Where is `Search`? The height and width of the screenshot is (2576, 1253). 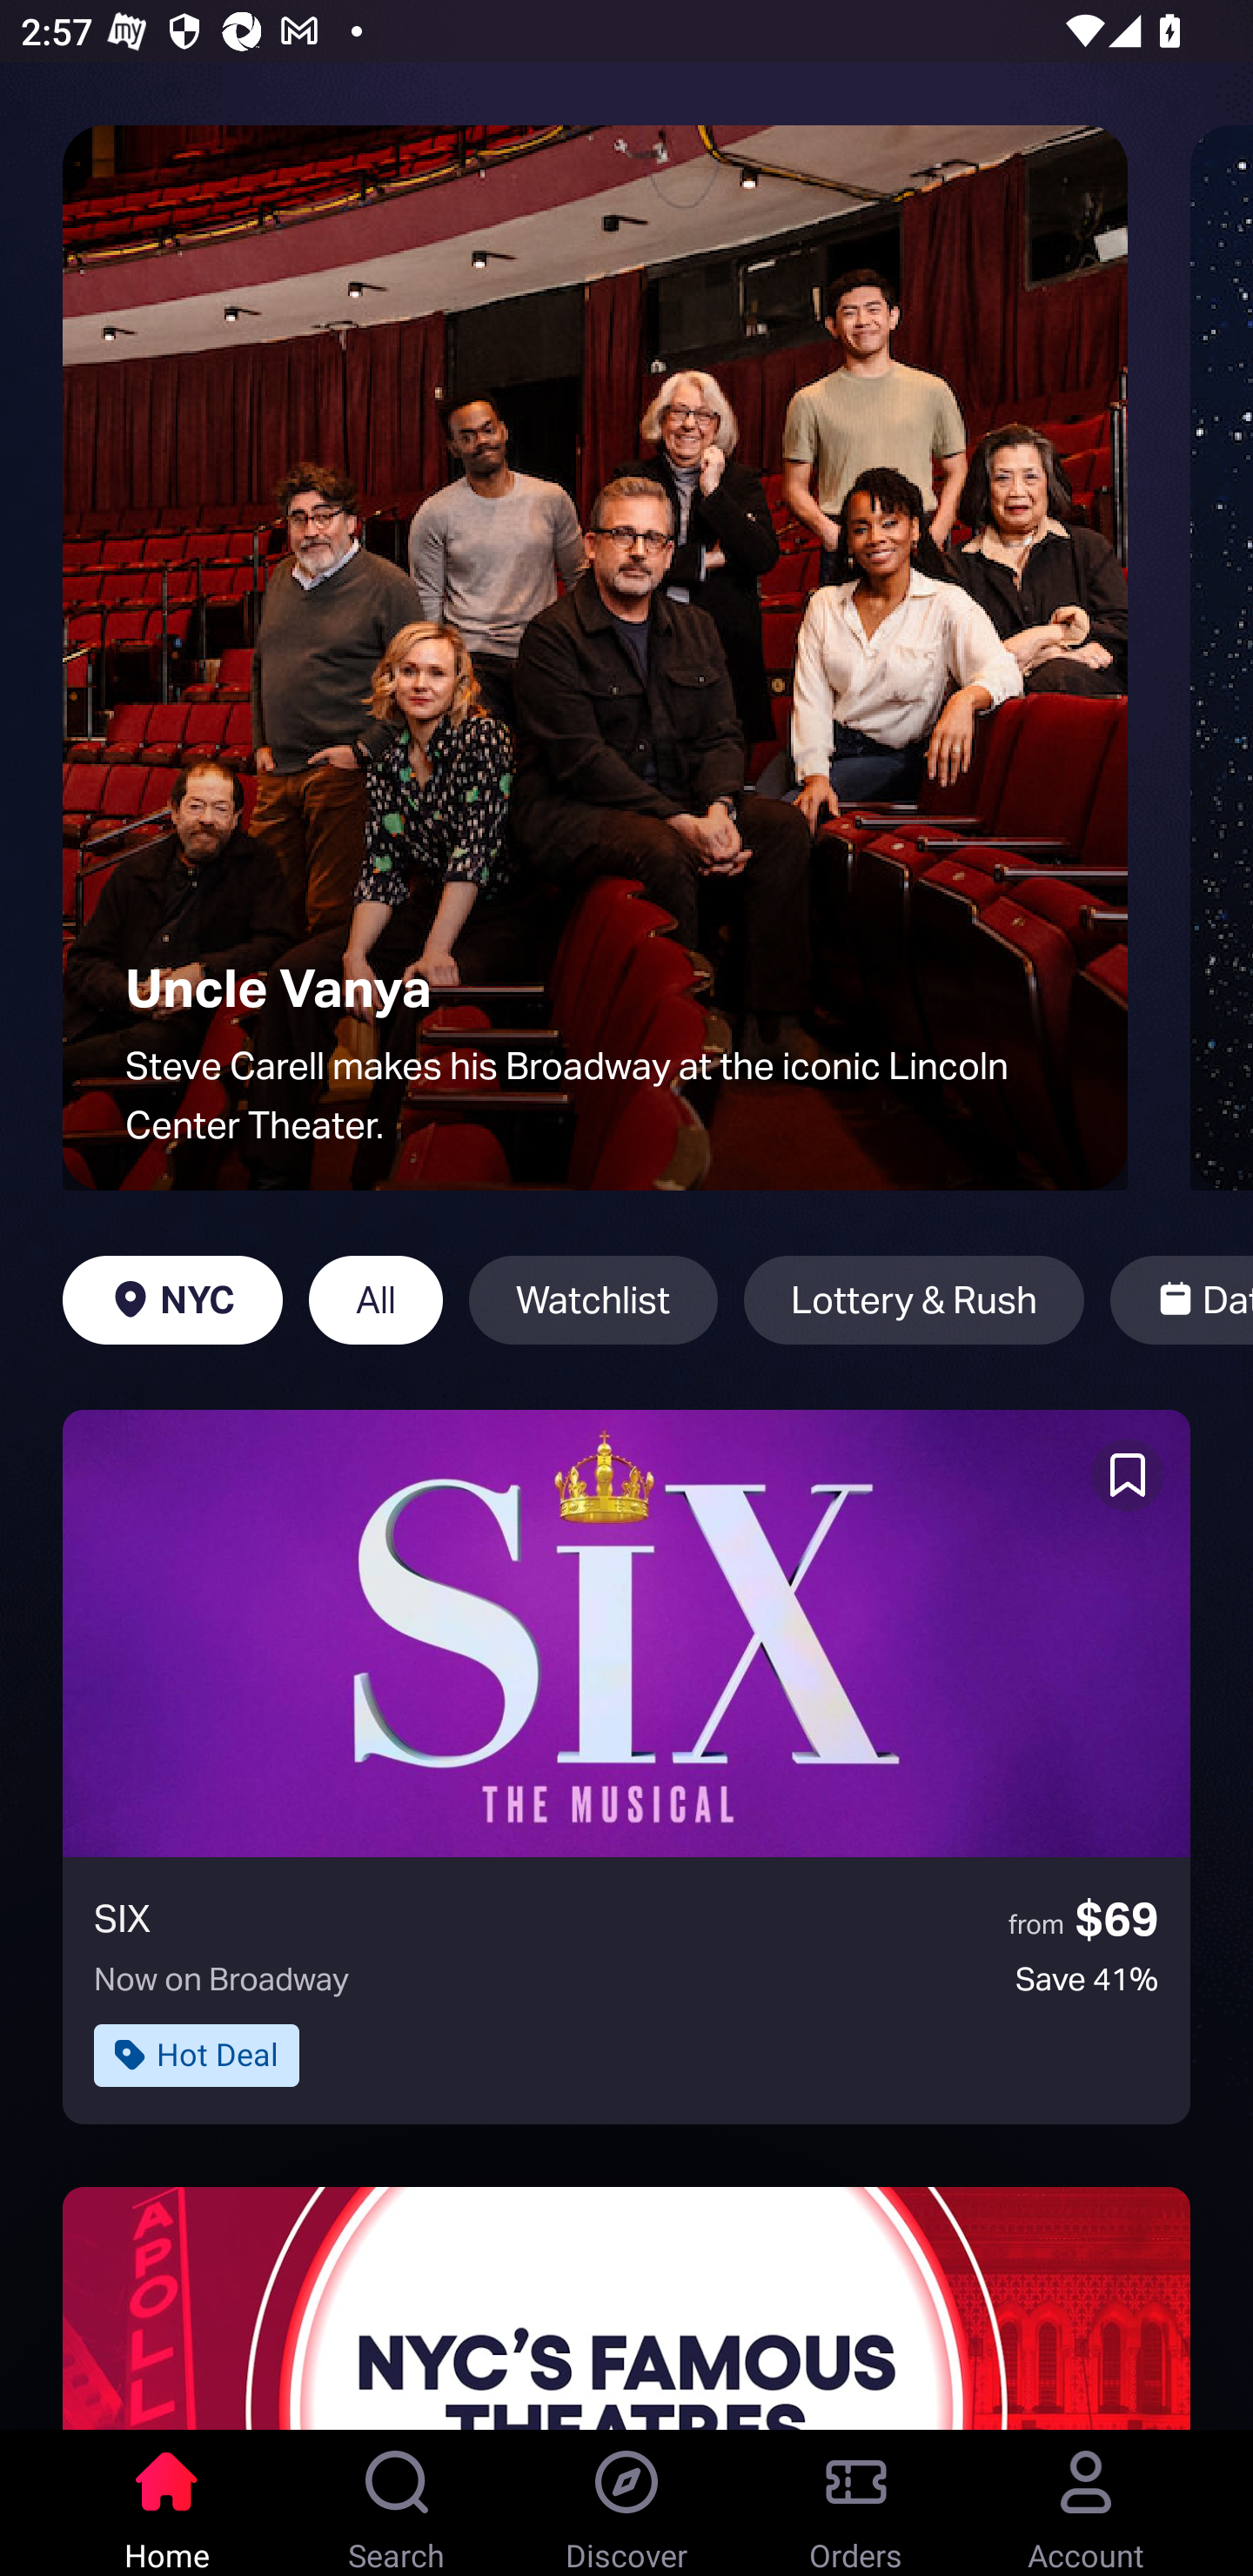 Search is located at coordinates (397, 2503).